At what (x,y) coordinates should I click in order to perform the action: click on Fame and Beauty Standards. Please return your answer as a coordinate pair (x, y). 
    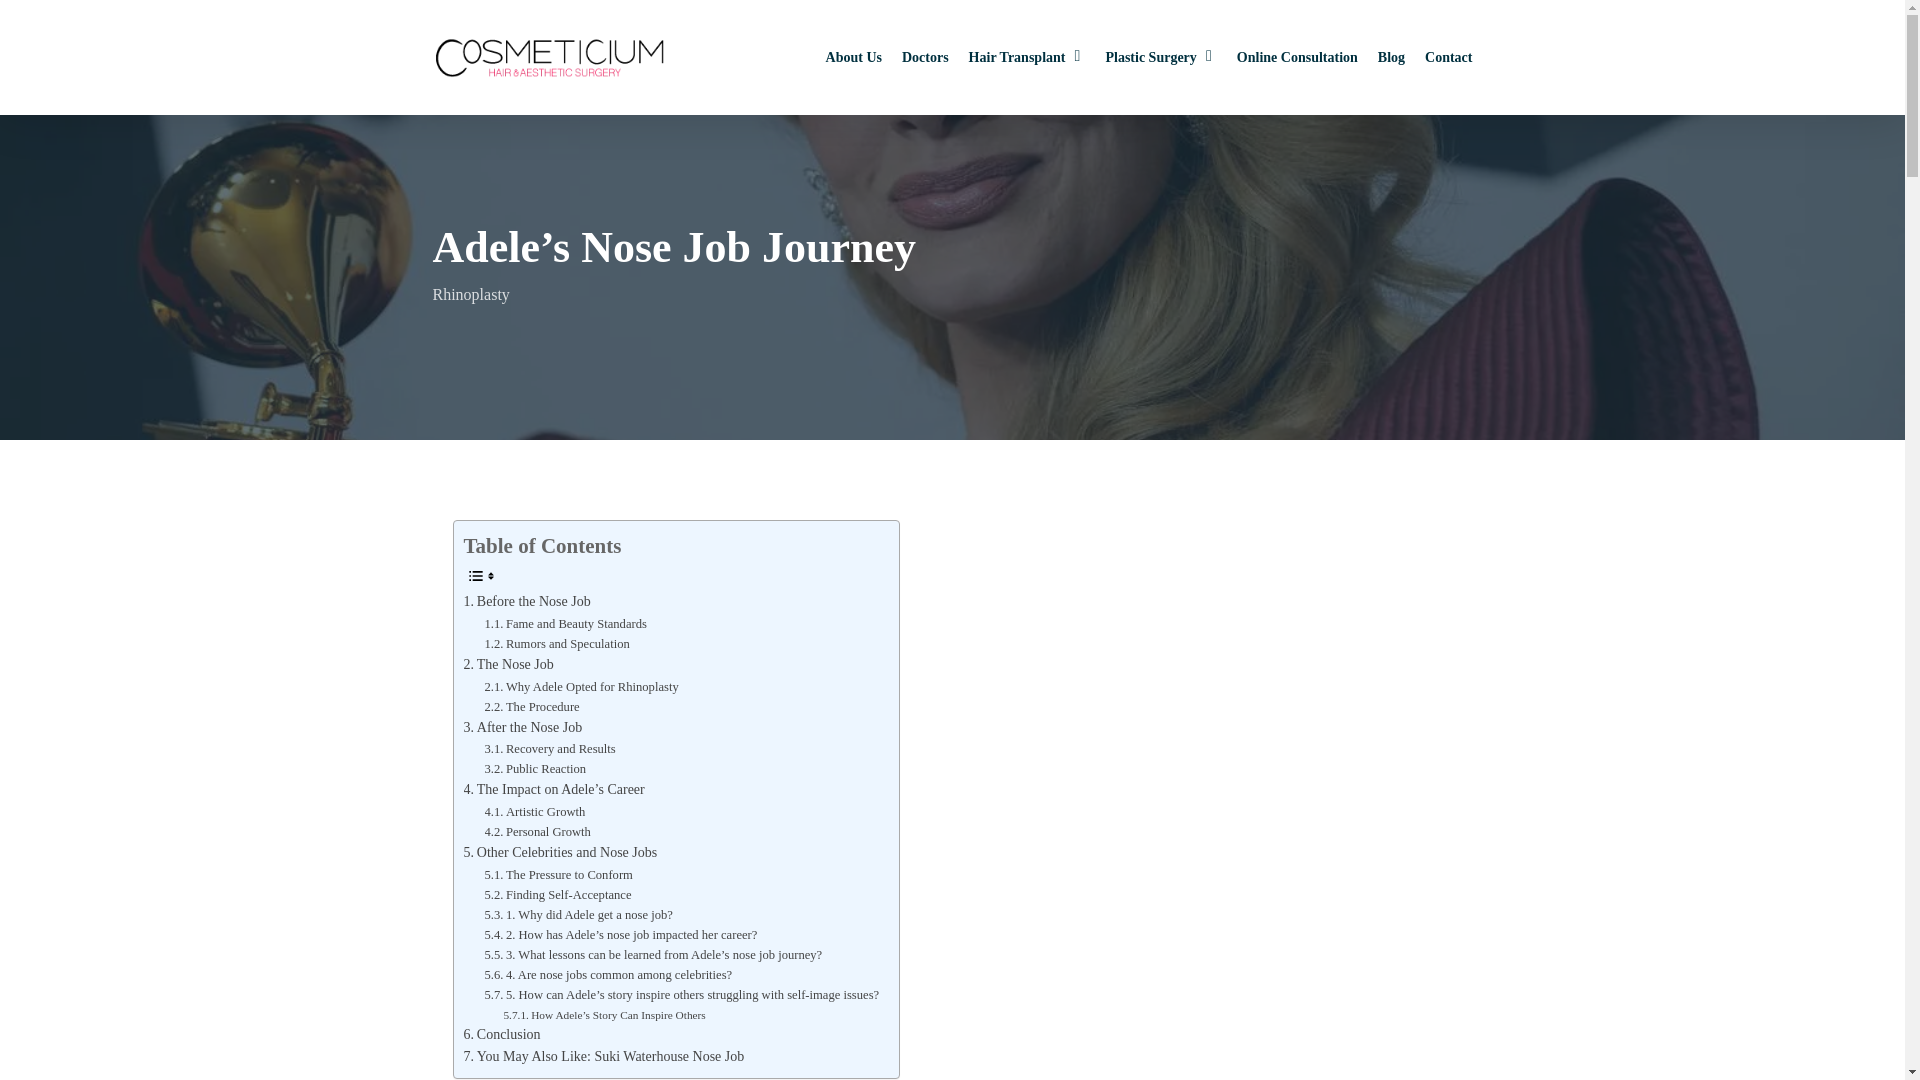
    Looking at the image, I should click on (564, 624).